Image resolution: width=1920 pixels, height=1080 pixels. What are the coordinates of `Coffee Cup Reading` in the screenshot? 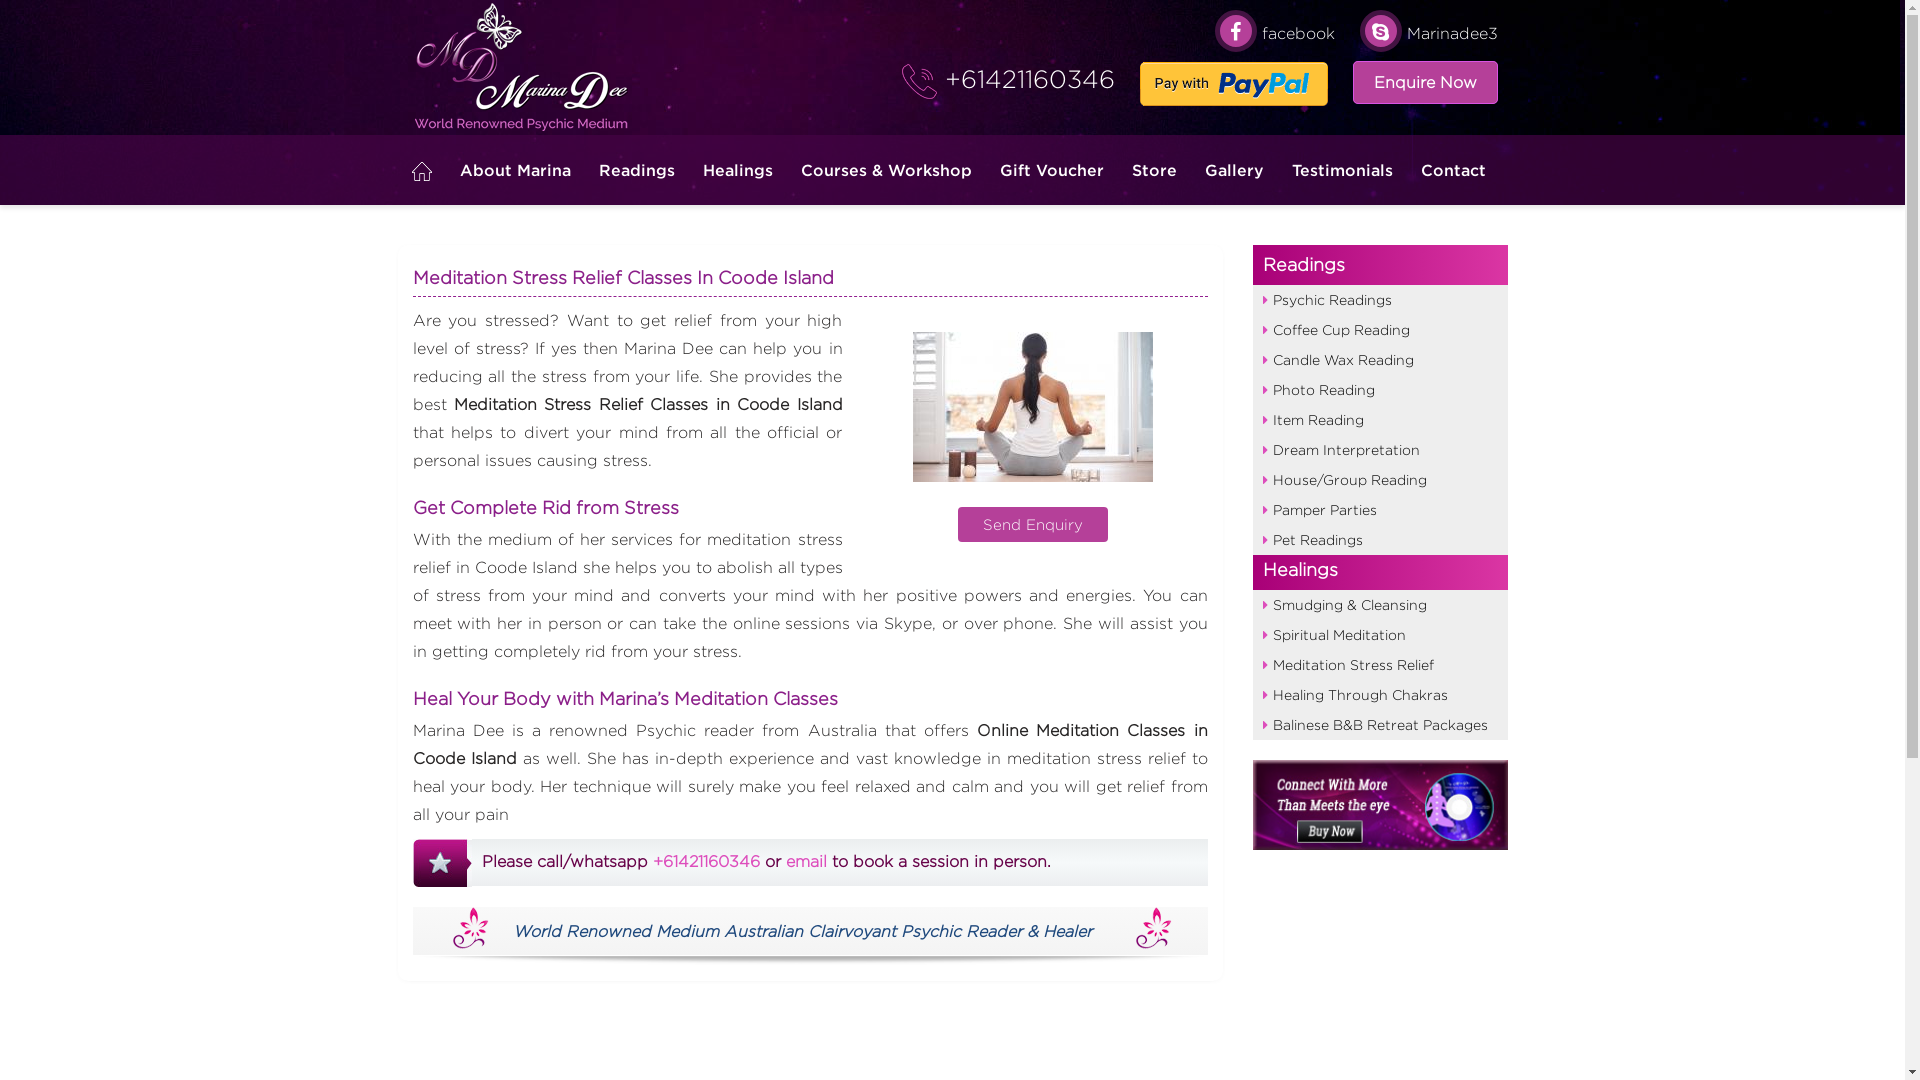 It's located at (1380, 330).